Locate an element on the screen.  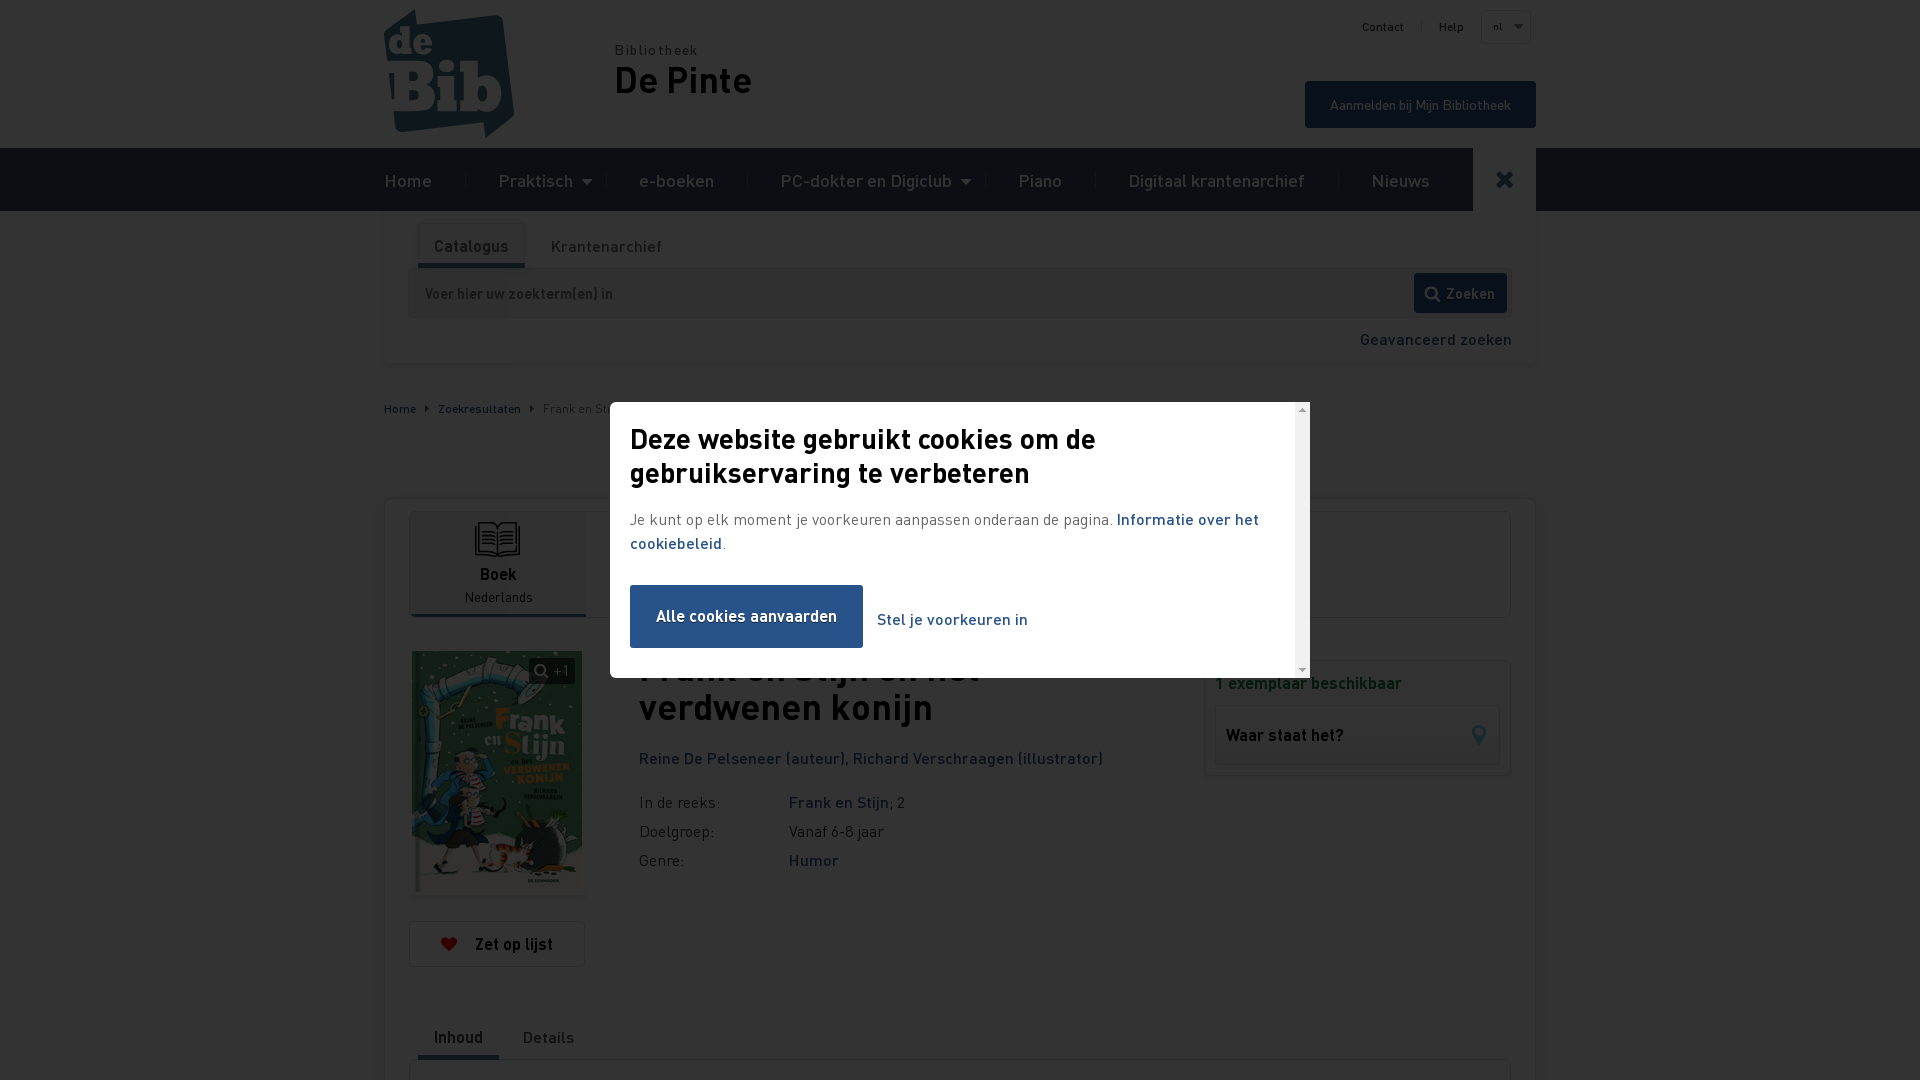
Toggle search is located at coordinates (1504, 180).